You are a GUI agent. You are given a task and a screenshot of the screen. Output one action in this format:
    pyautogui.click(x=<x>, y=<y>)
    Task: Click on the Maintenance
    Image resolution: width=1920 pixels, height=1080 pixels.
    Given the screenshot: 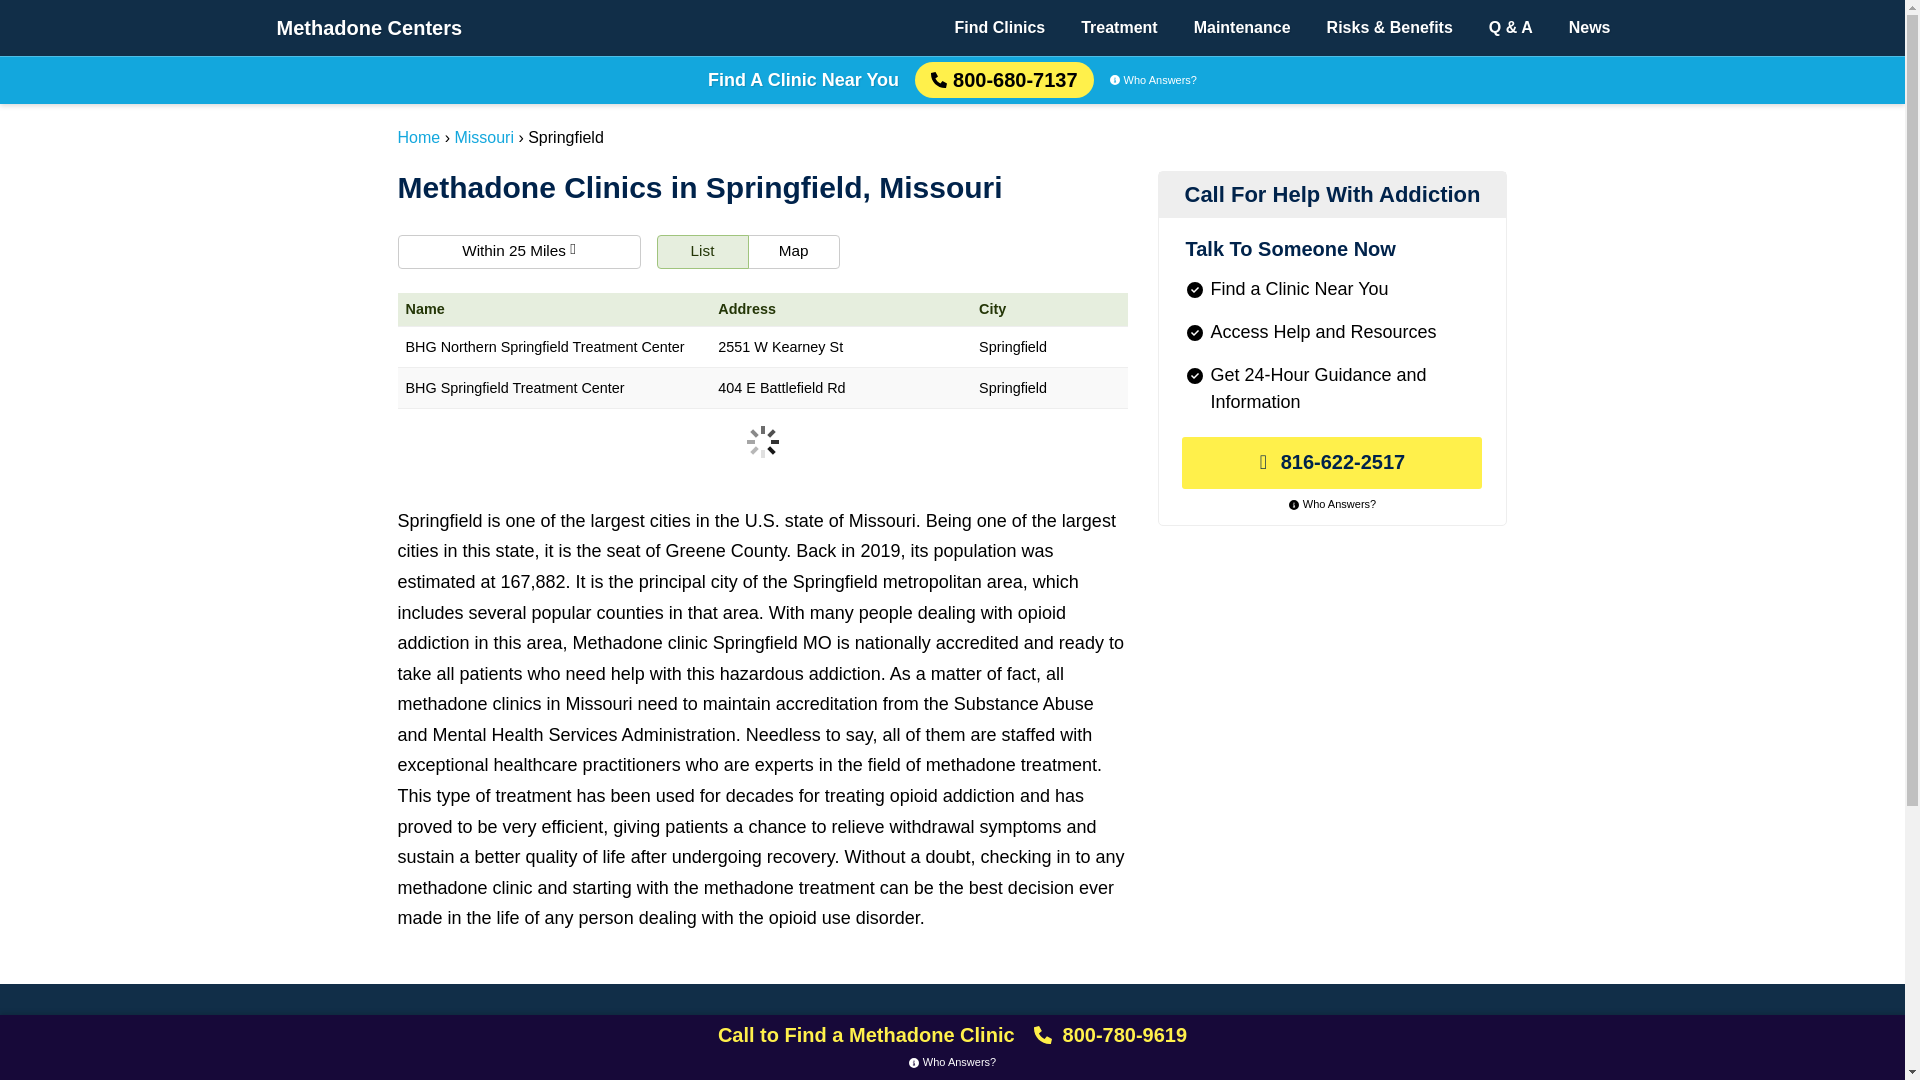 What is the action you would take?
    pyautogui.click(x=802, y=1064)
    